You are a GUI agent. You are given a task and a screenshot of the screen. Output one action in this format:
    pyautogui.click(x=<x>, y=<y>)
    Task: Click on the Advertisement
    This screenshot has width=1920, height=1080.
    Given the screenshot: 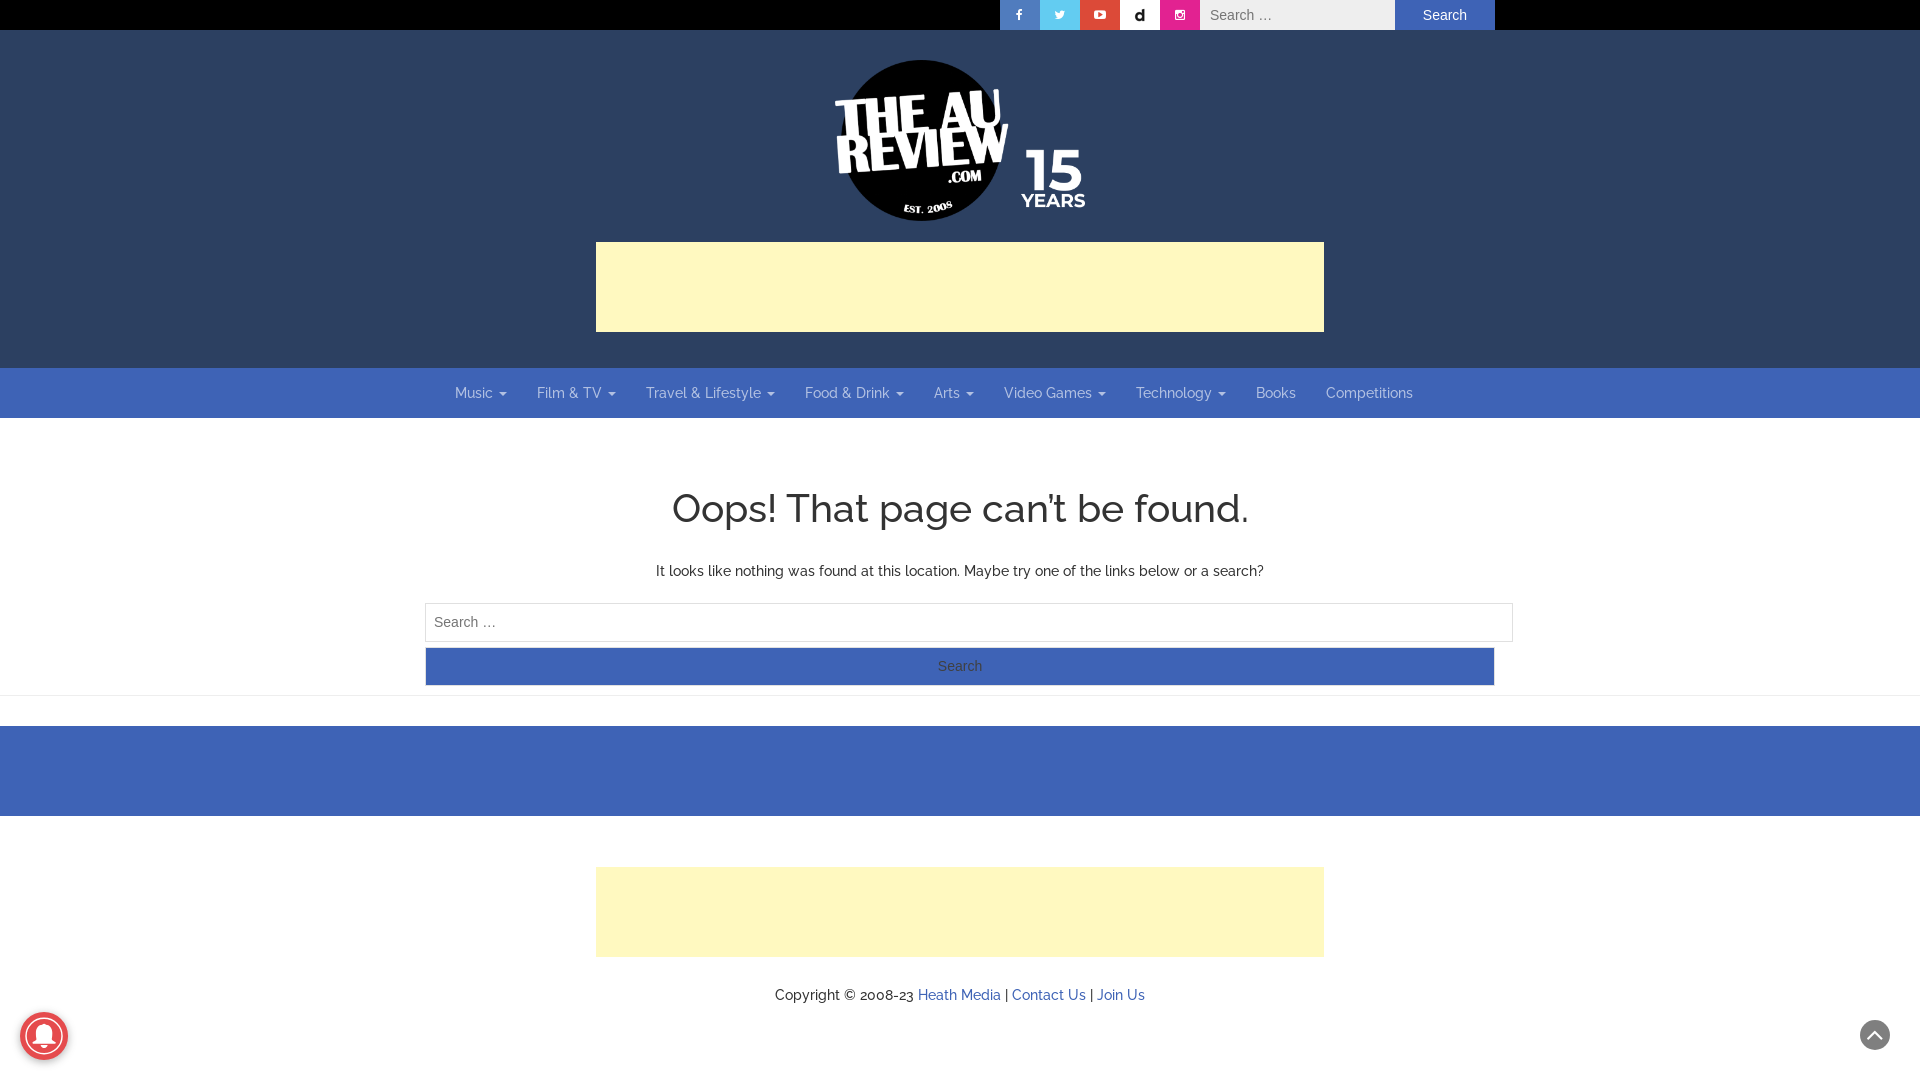 What is the action you would take?
    pyautogui.click(x=960, y=287)
    